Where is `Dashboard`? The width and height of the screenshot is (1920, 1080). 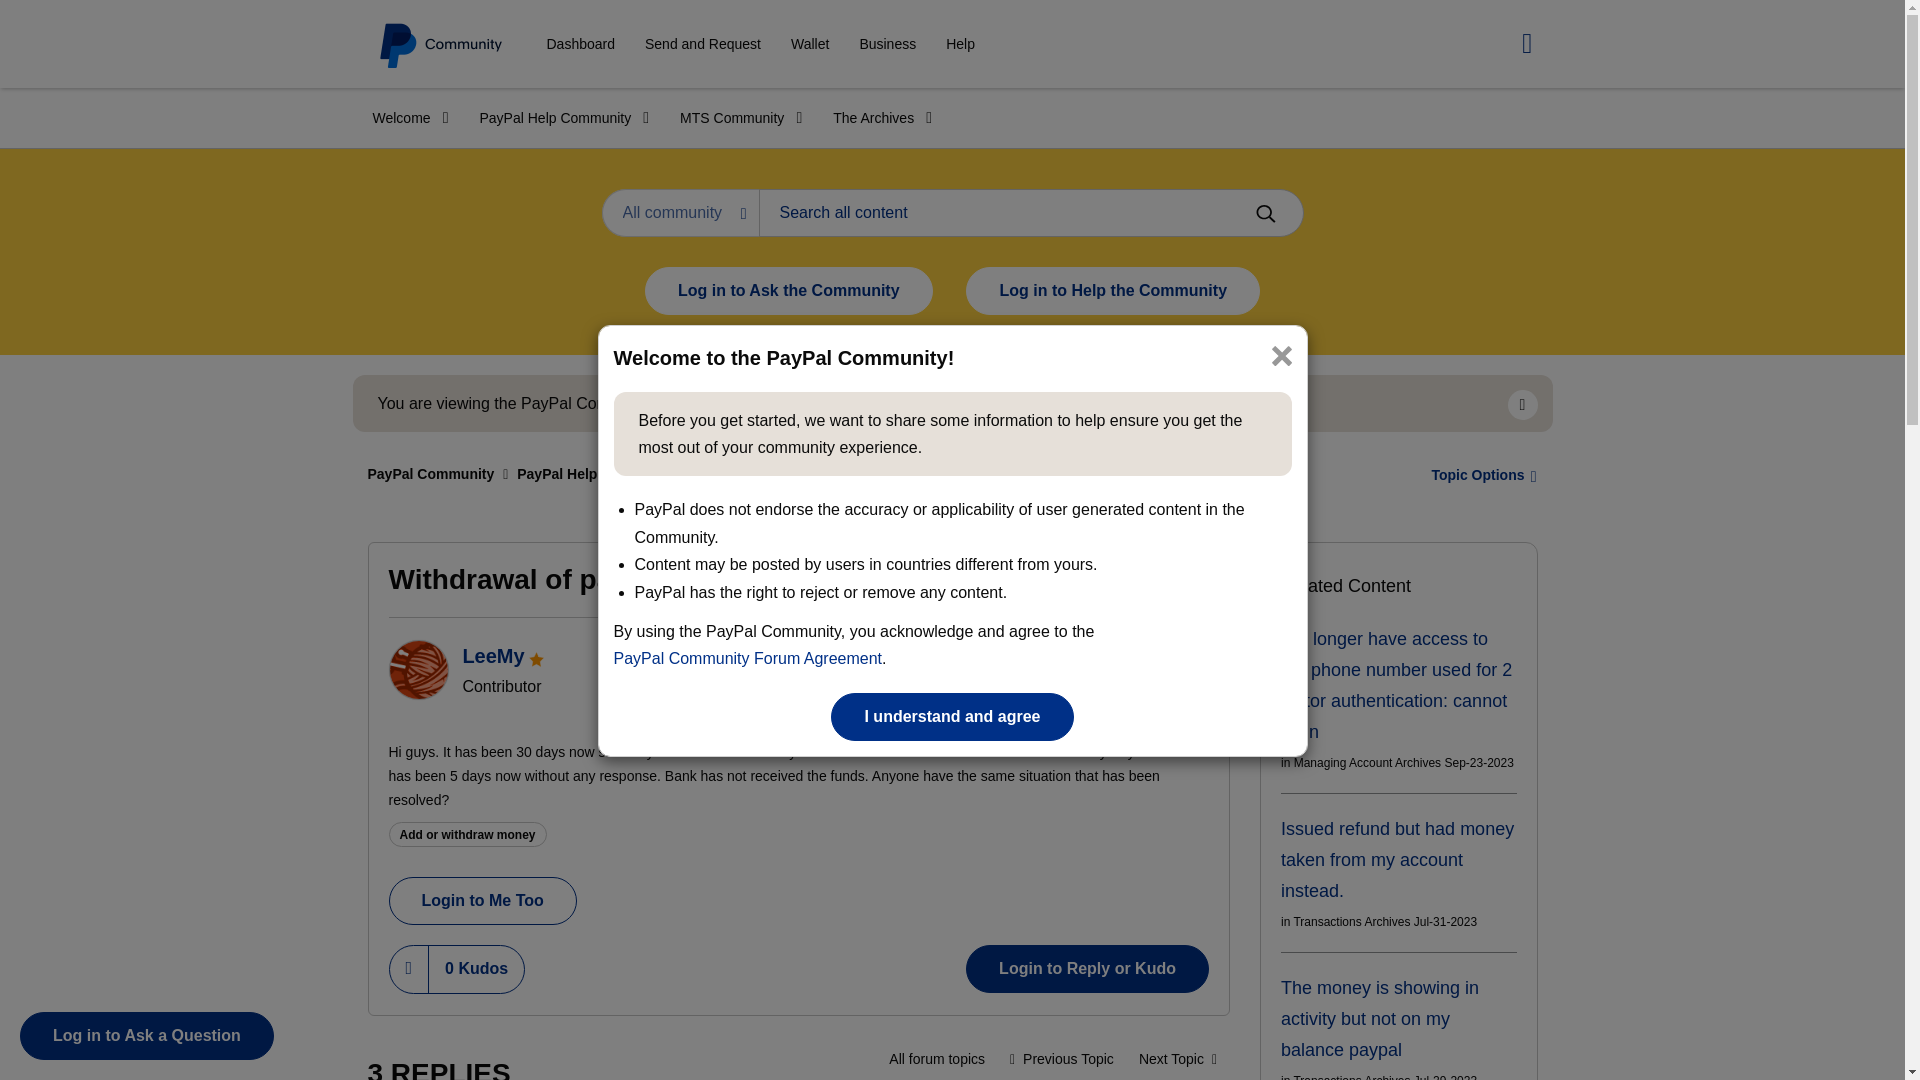
Dashboard is located at coordinates (580, 43).